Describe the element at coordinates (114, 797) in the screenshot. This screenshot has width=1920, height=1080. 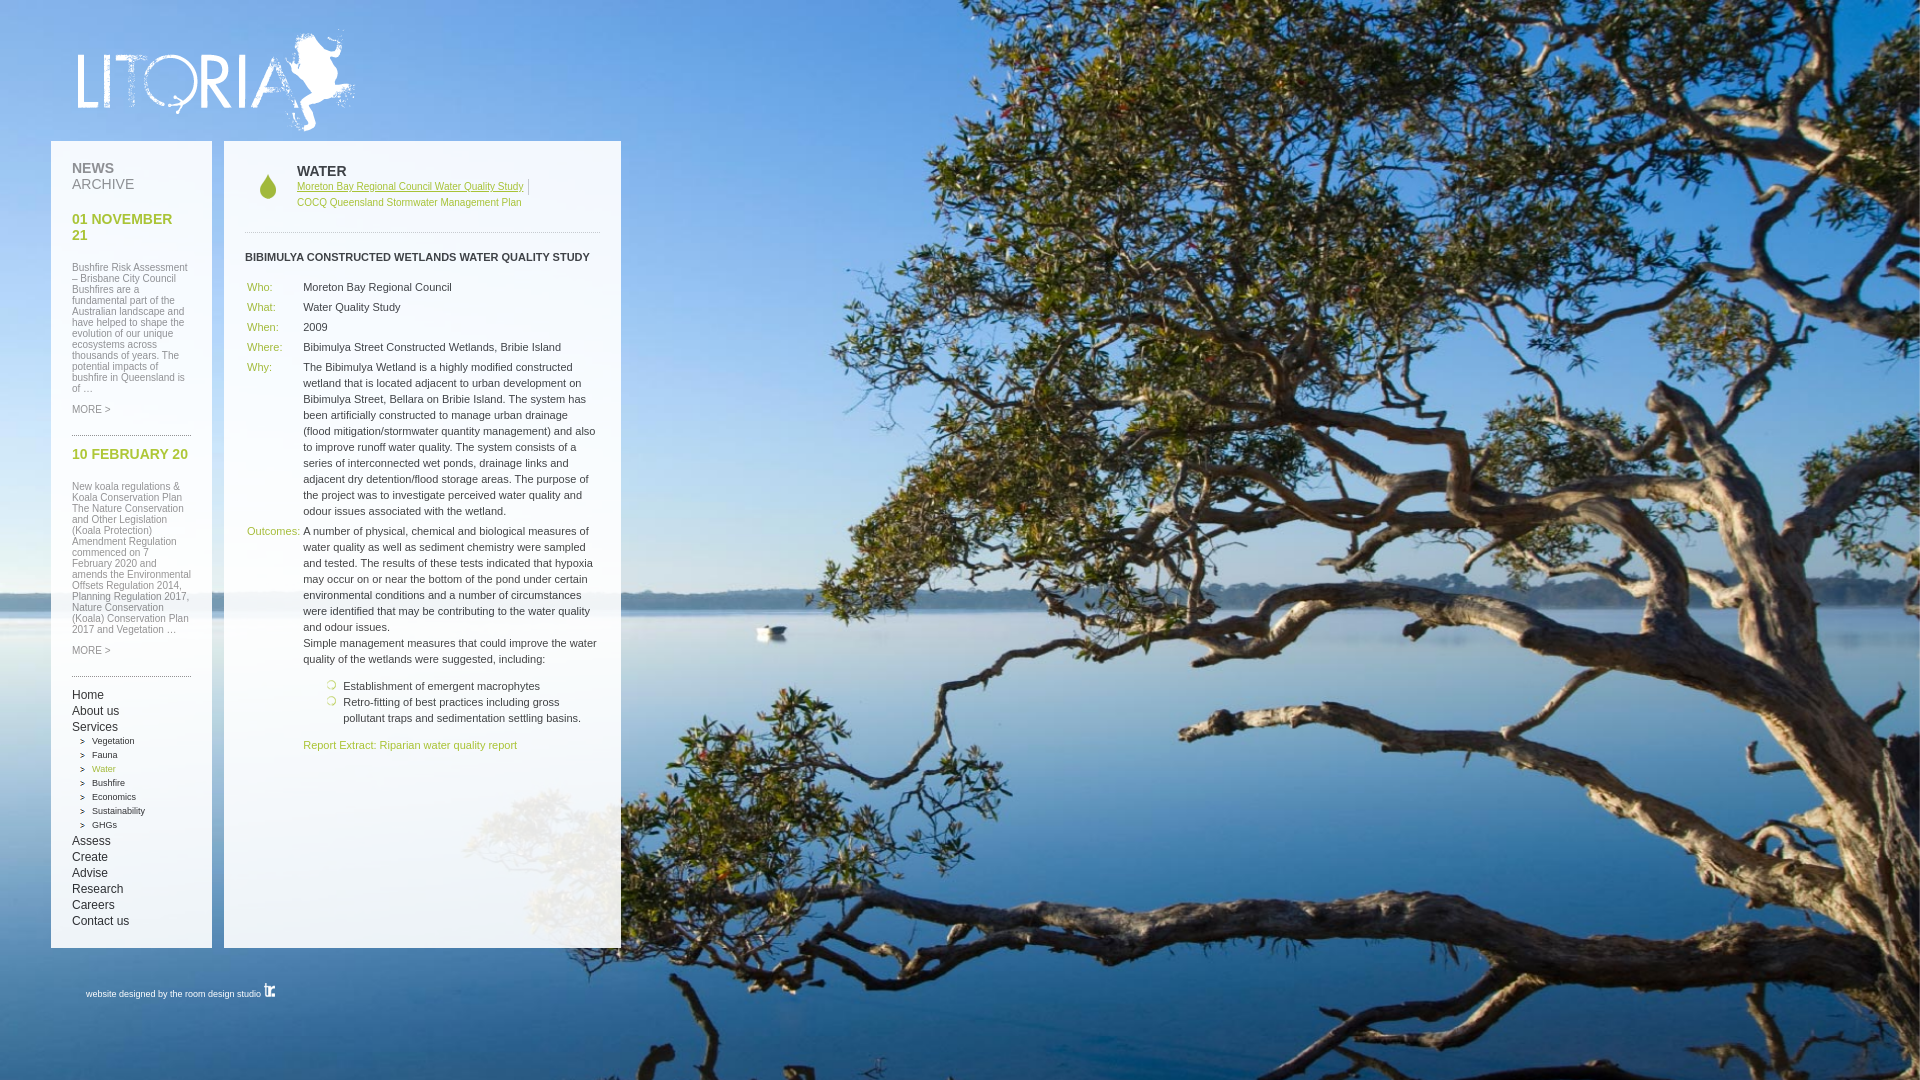
I see `Economics` at that location.